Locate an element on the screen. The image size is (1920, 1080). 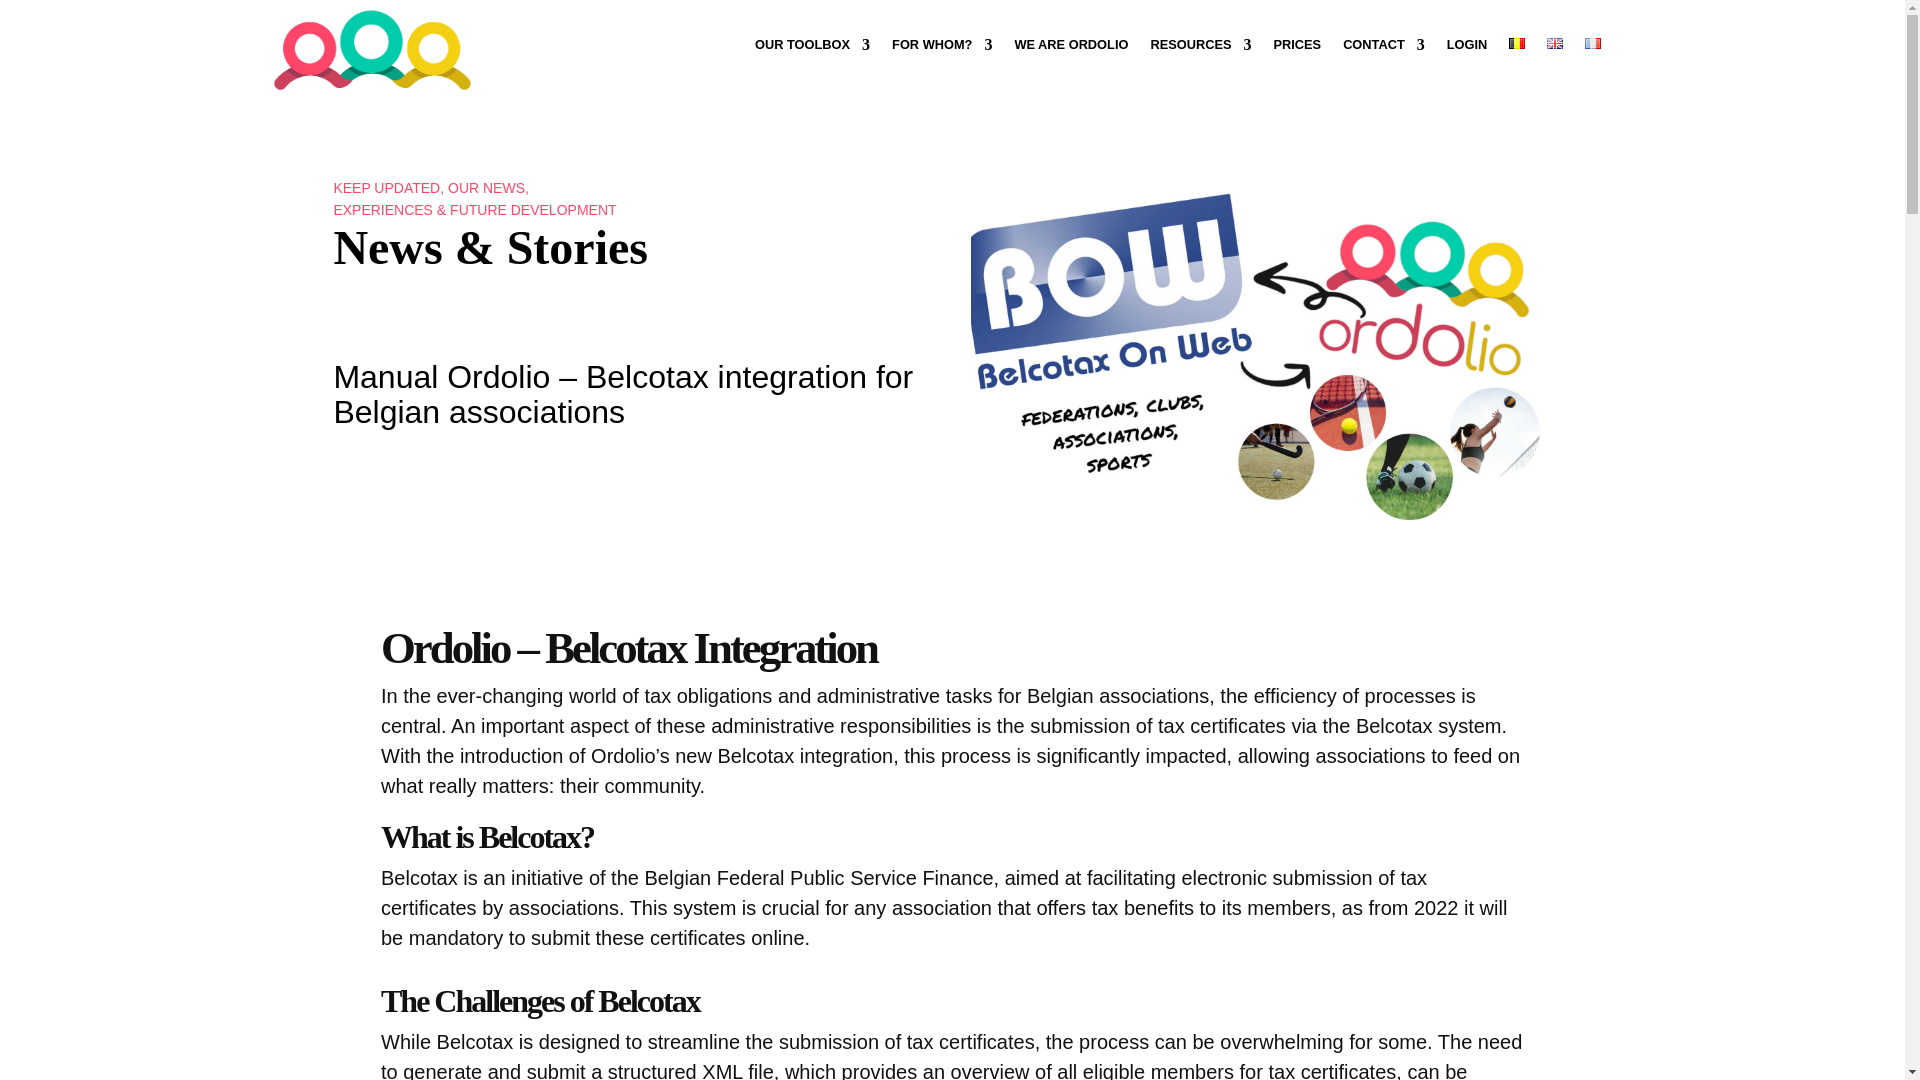
PRICES is located at coordinates (1296, 48).